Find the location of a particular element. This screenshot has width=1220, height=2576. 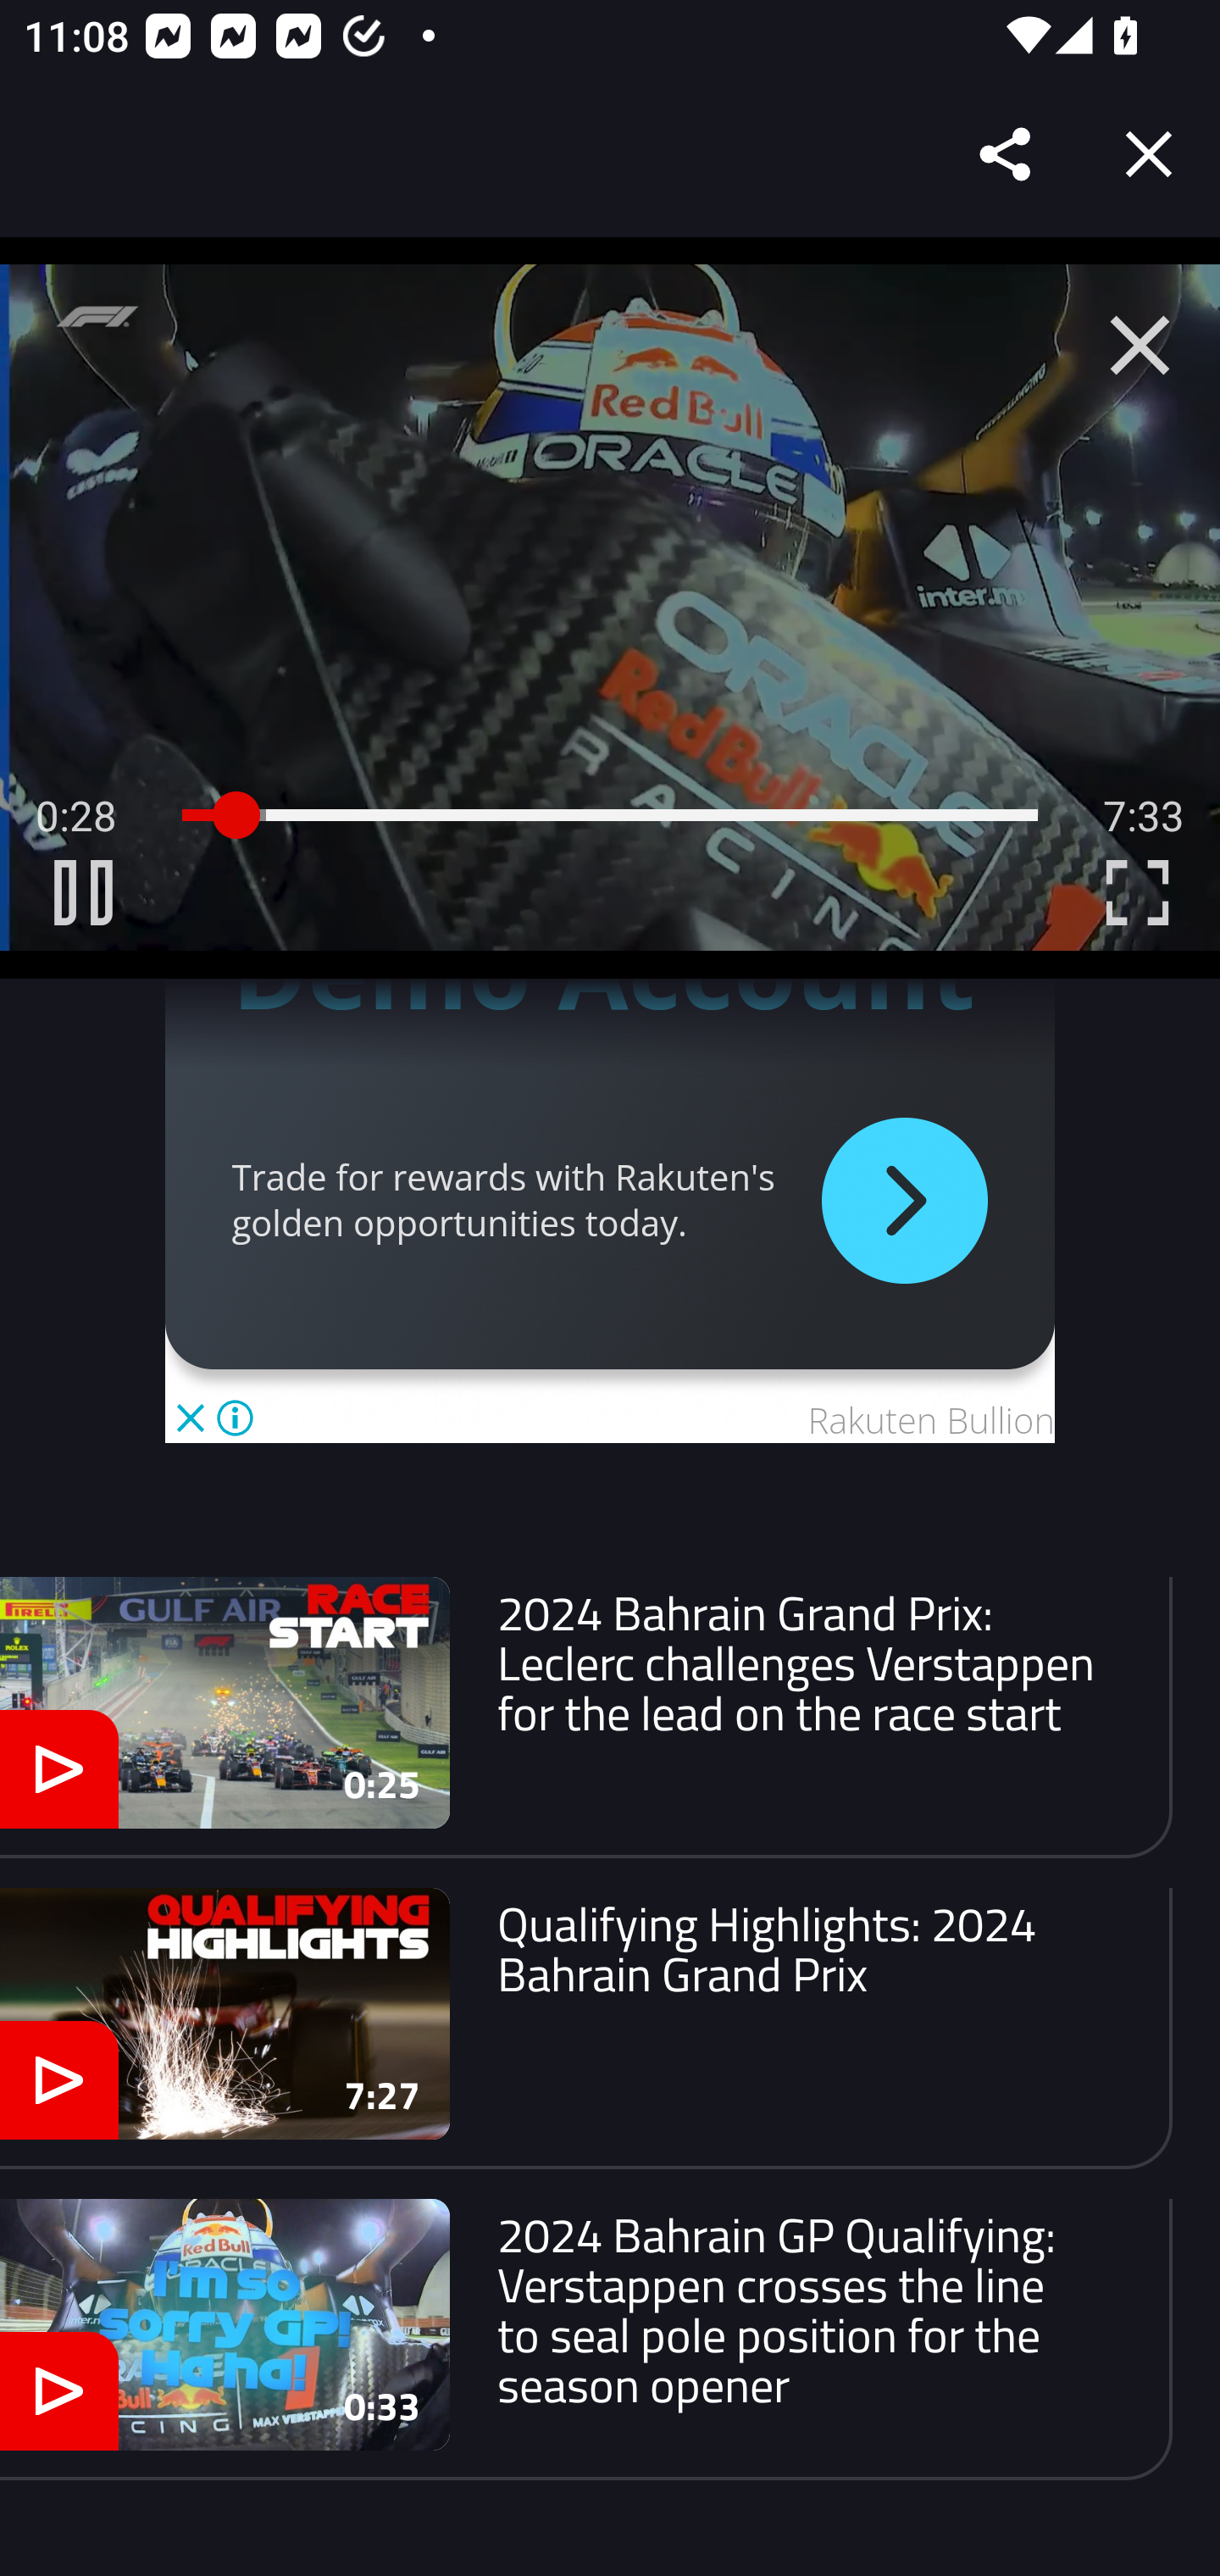

Share is located at coordinates (1006, 154).